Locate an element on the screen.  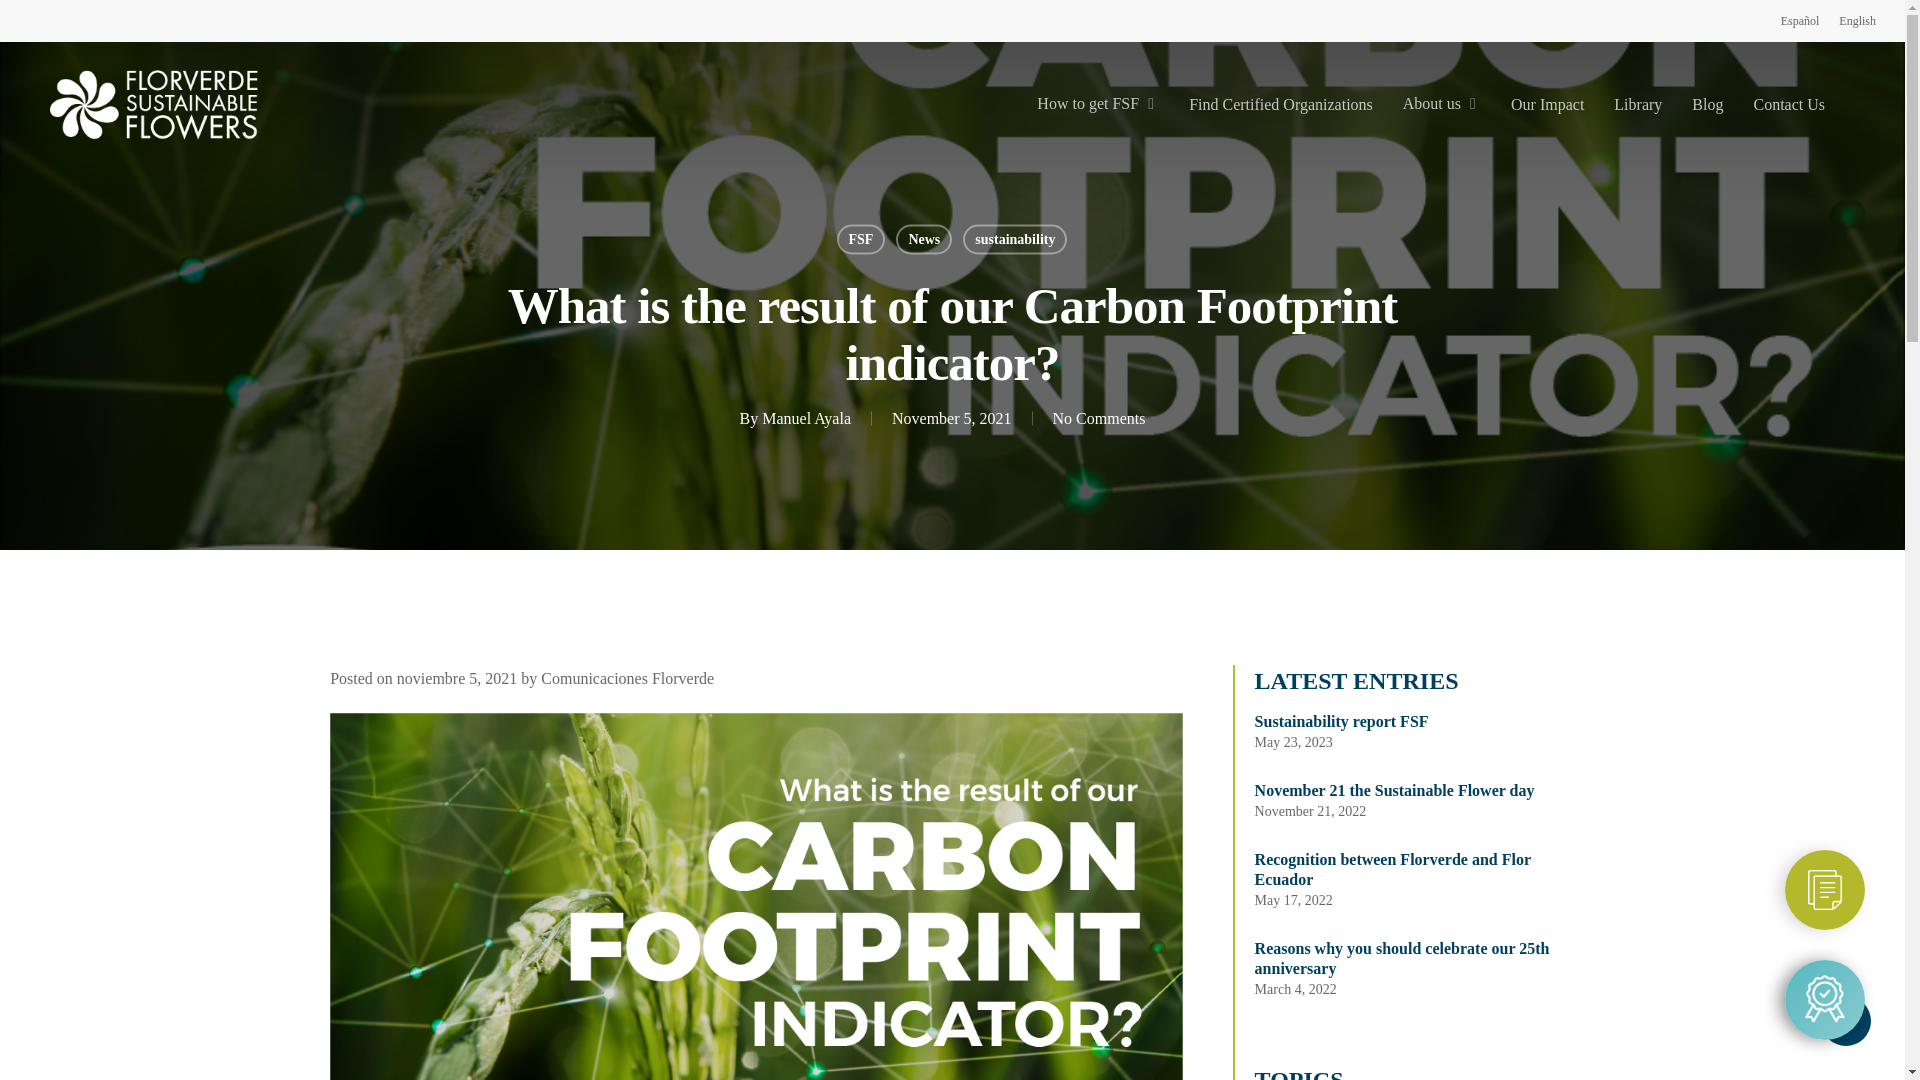
News is located at coordinates (924, 238).